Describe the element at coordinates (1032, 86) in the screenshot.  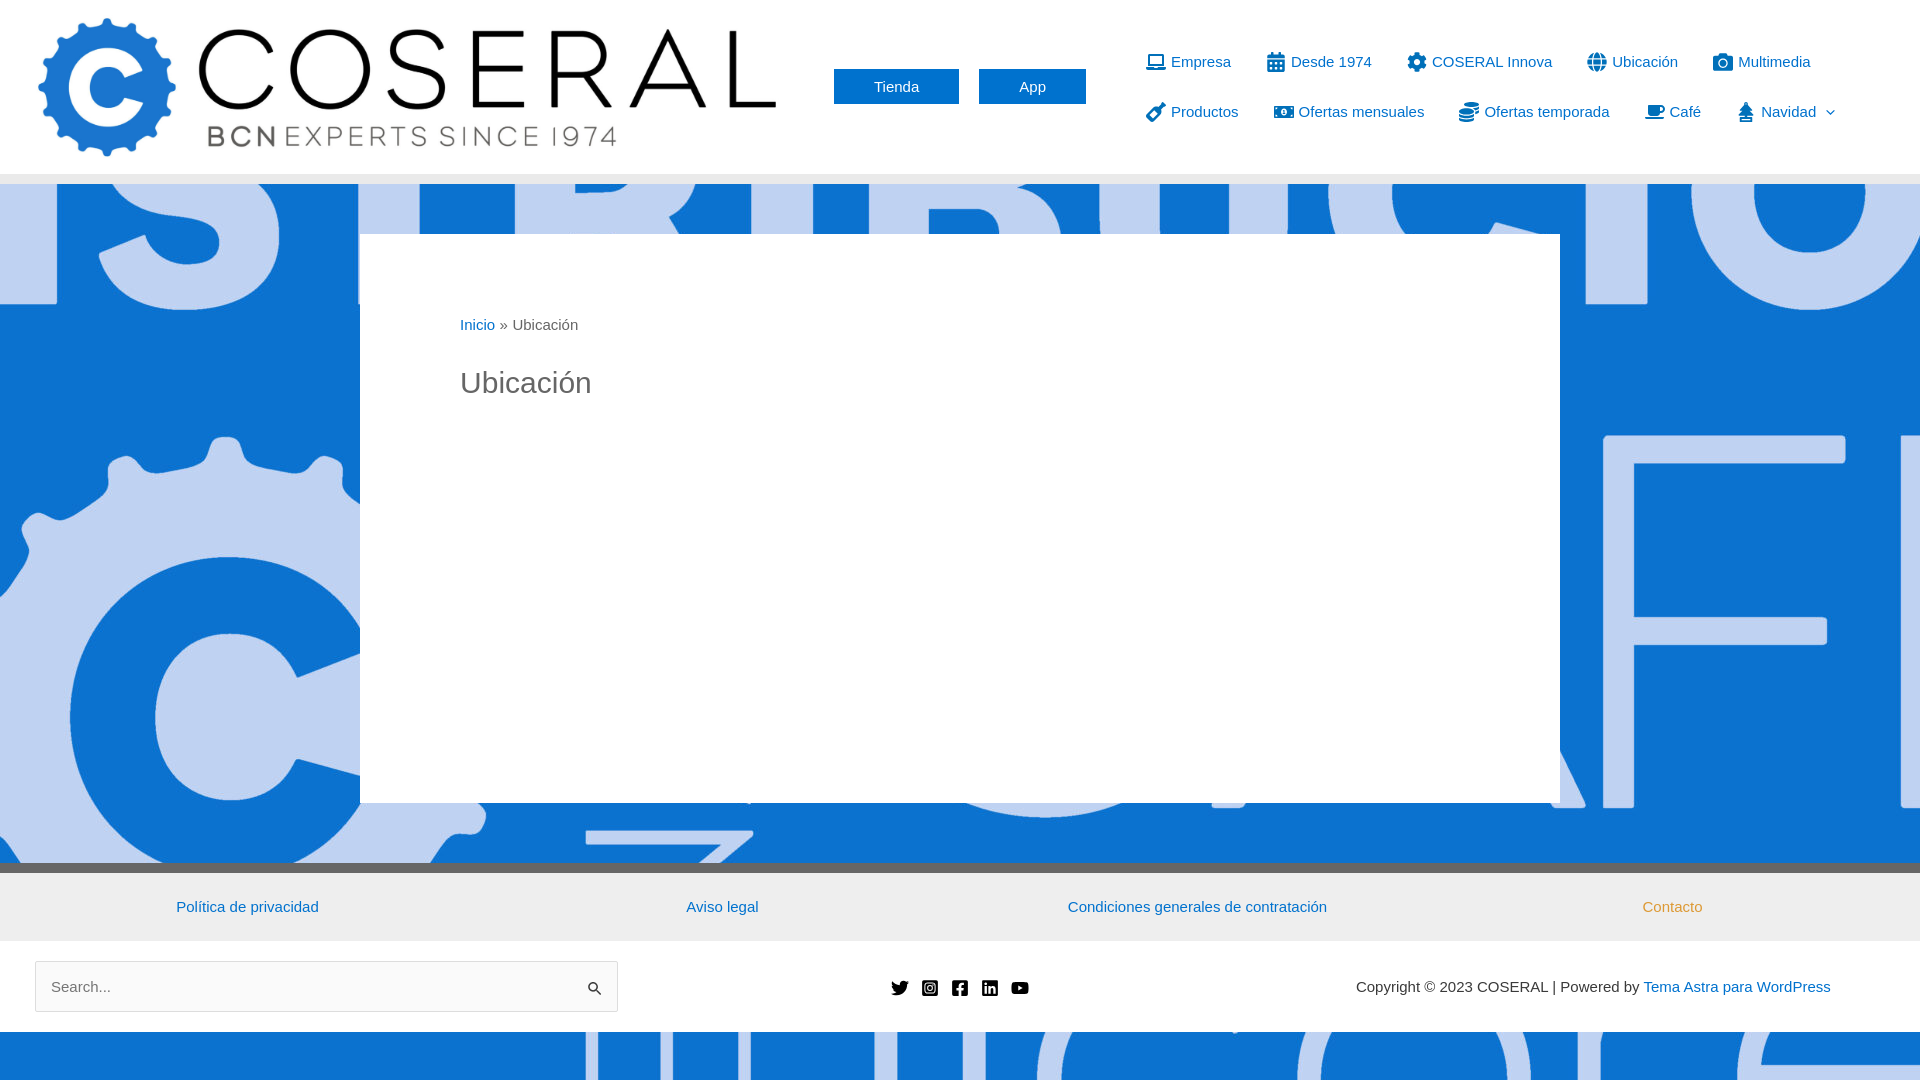
I see `App` at that location.